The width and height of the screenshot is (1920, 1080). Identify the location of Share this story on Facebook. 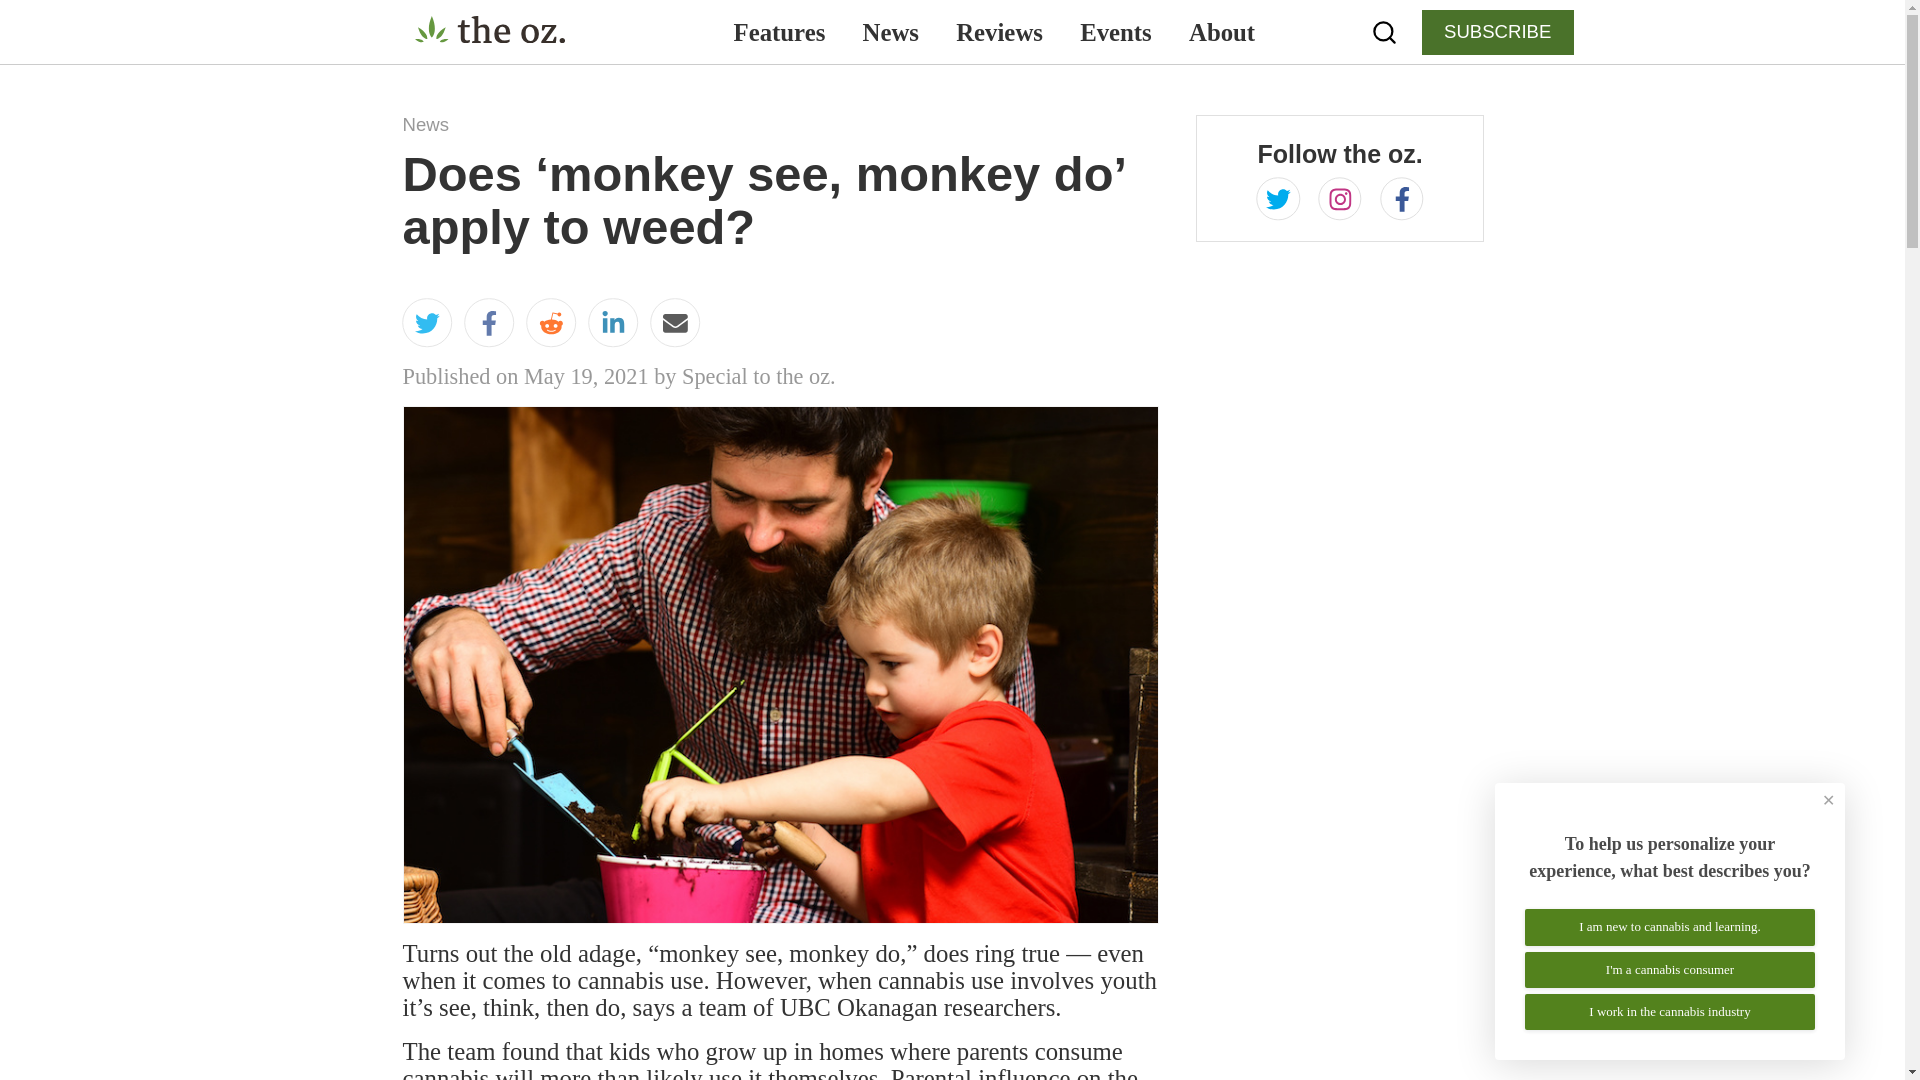
(489, 326).